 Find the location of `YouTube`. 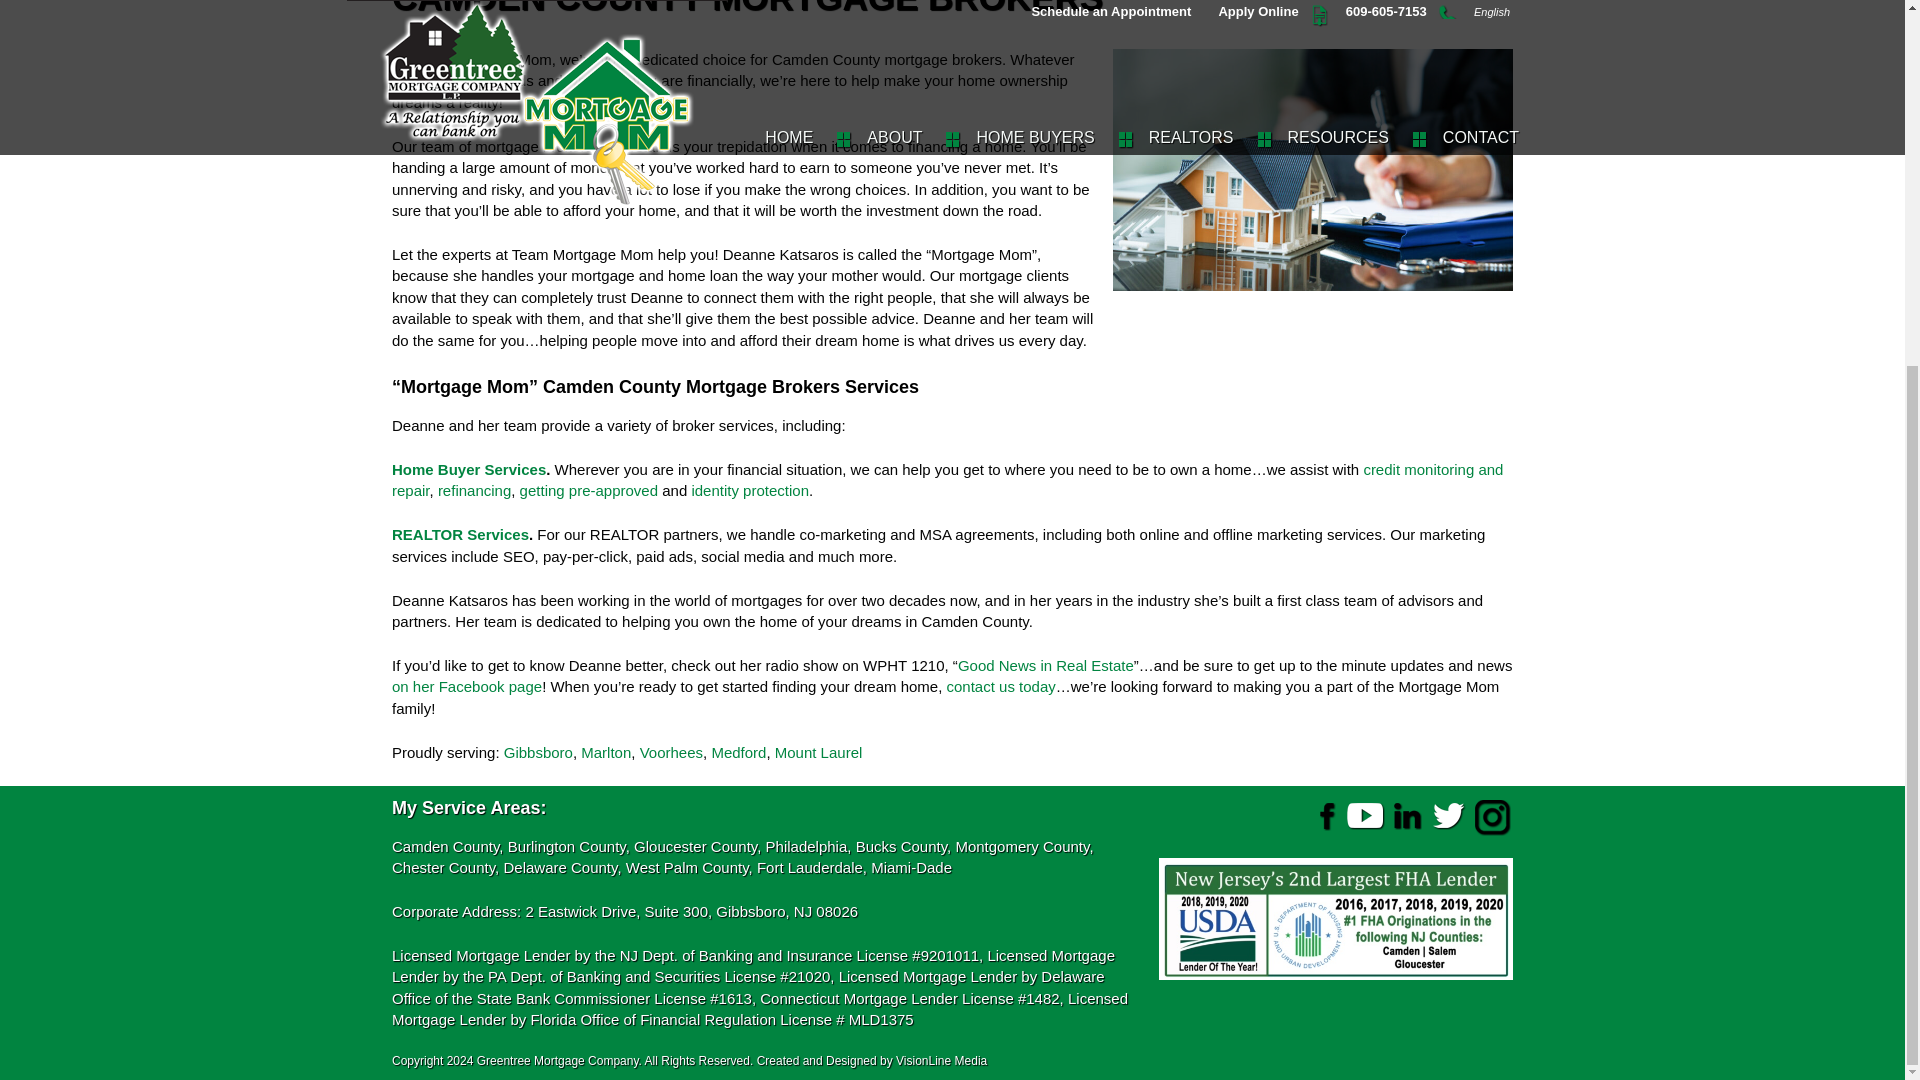

YouTube is located at coordinates (1366, 816).